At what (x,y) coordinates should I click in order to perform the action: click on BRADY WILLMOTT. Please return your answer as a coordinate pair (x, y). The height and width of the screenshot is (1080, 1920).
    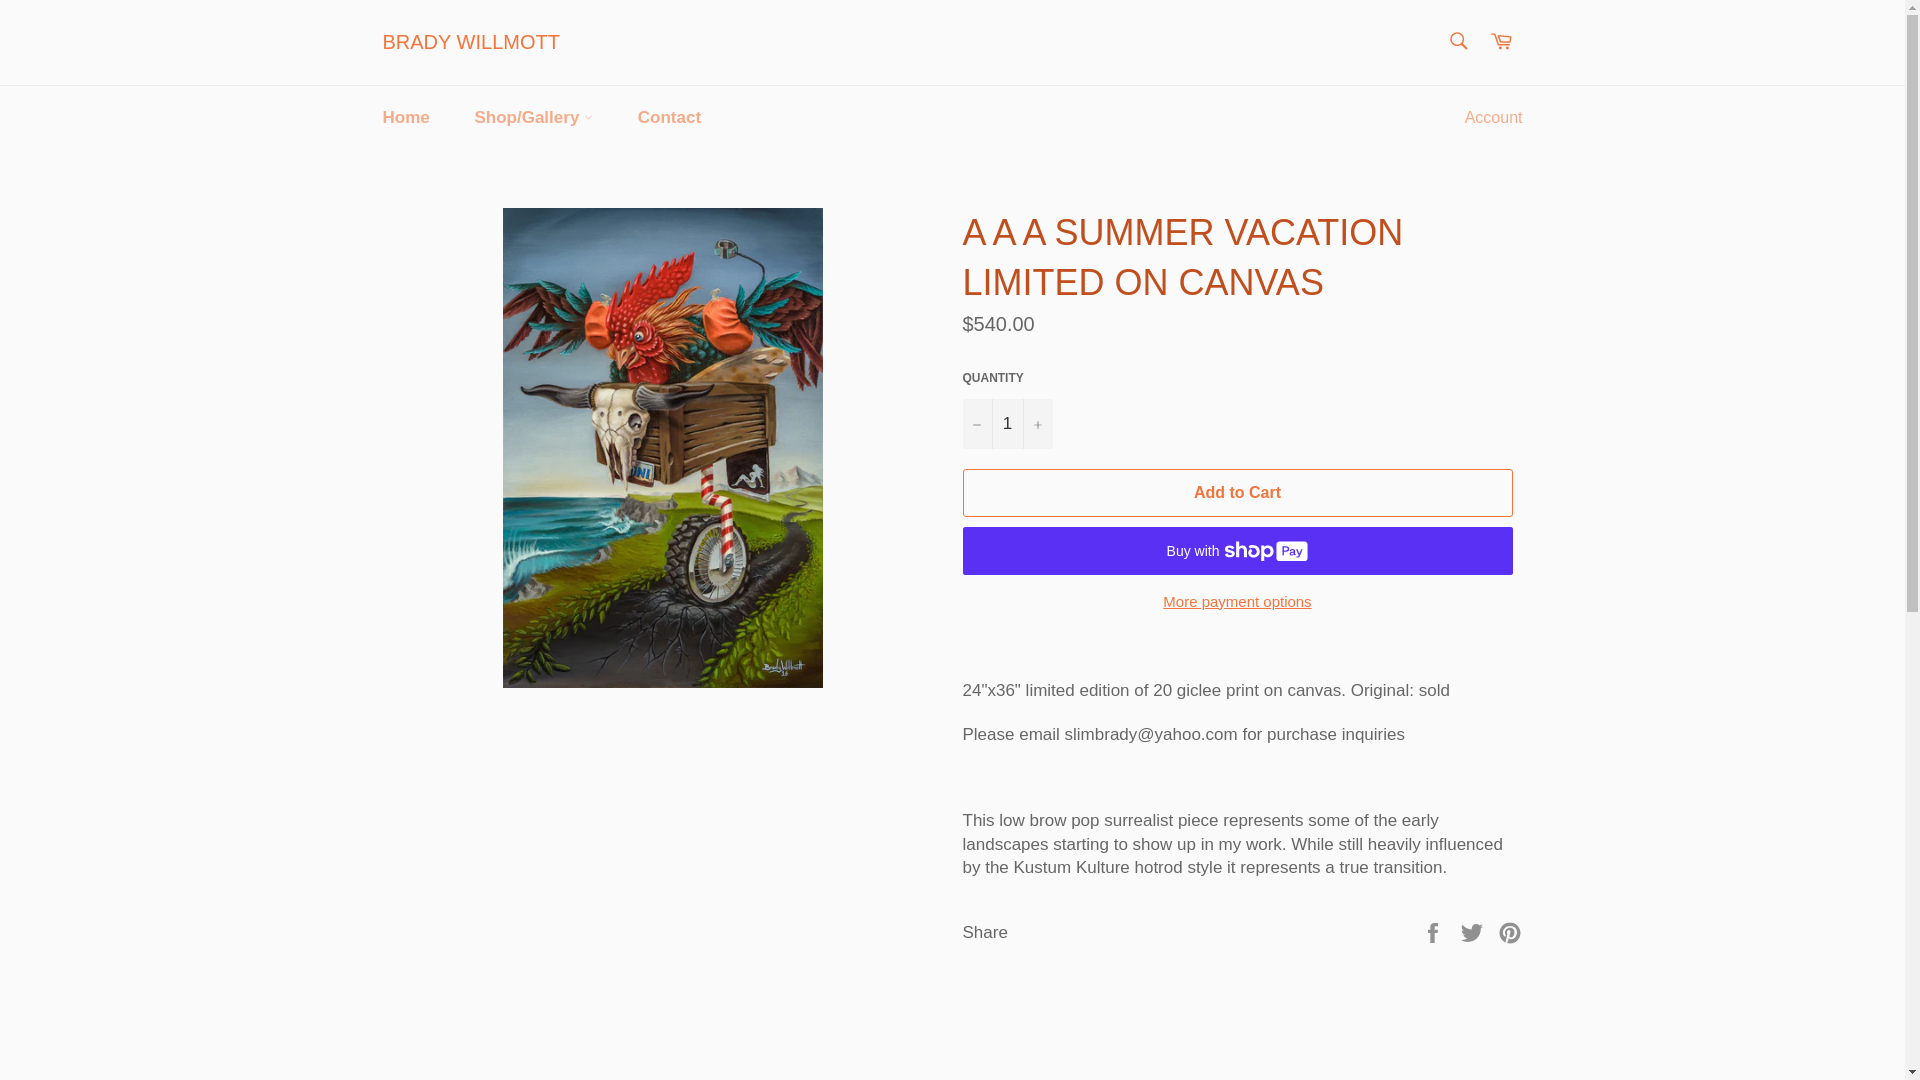
    Looking at the image, I should click on (470, 43).